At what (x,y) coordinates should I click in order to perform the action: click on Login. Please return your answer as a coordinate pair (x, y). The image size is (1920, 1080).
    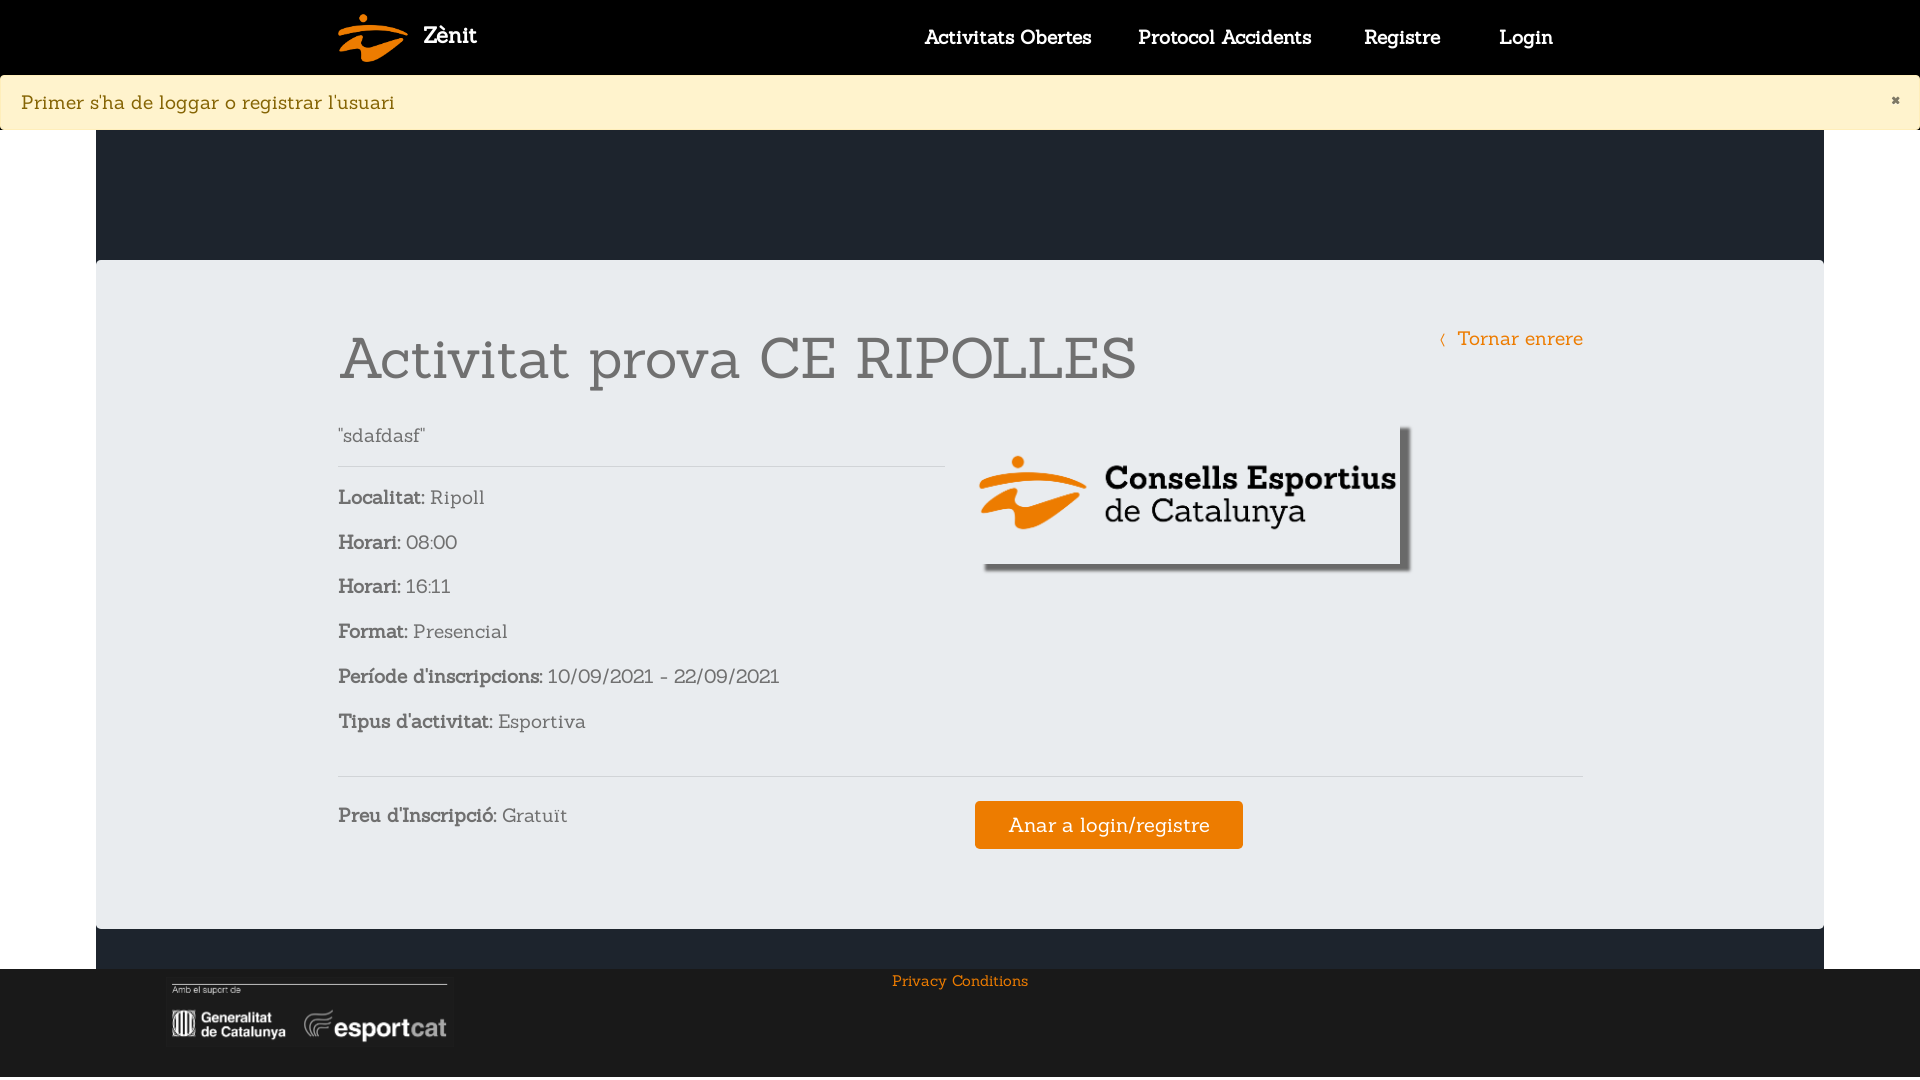
    Looking at the image, I should click on (1526, 38).